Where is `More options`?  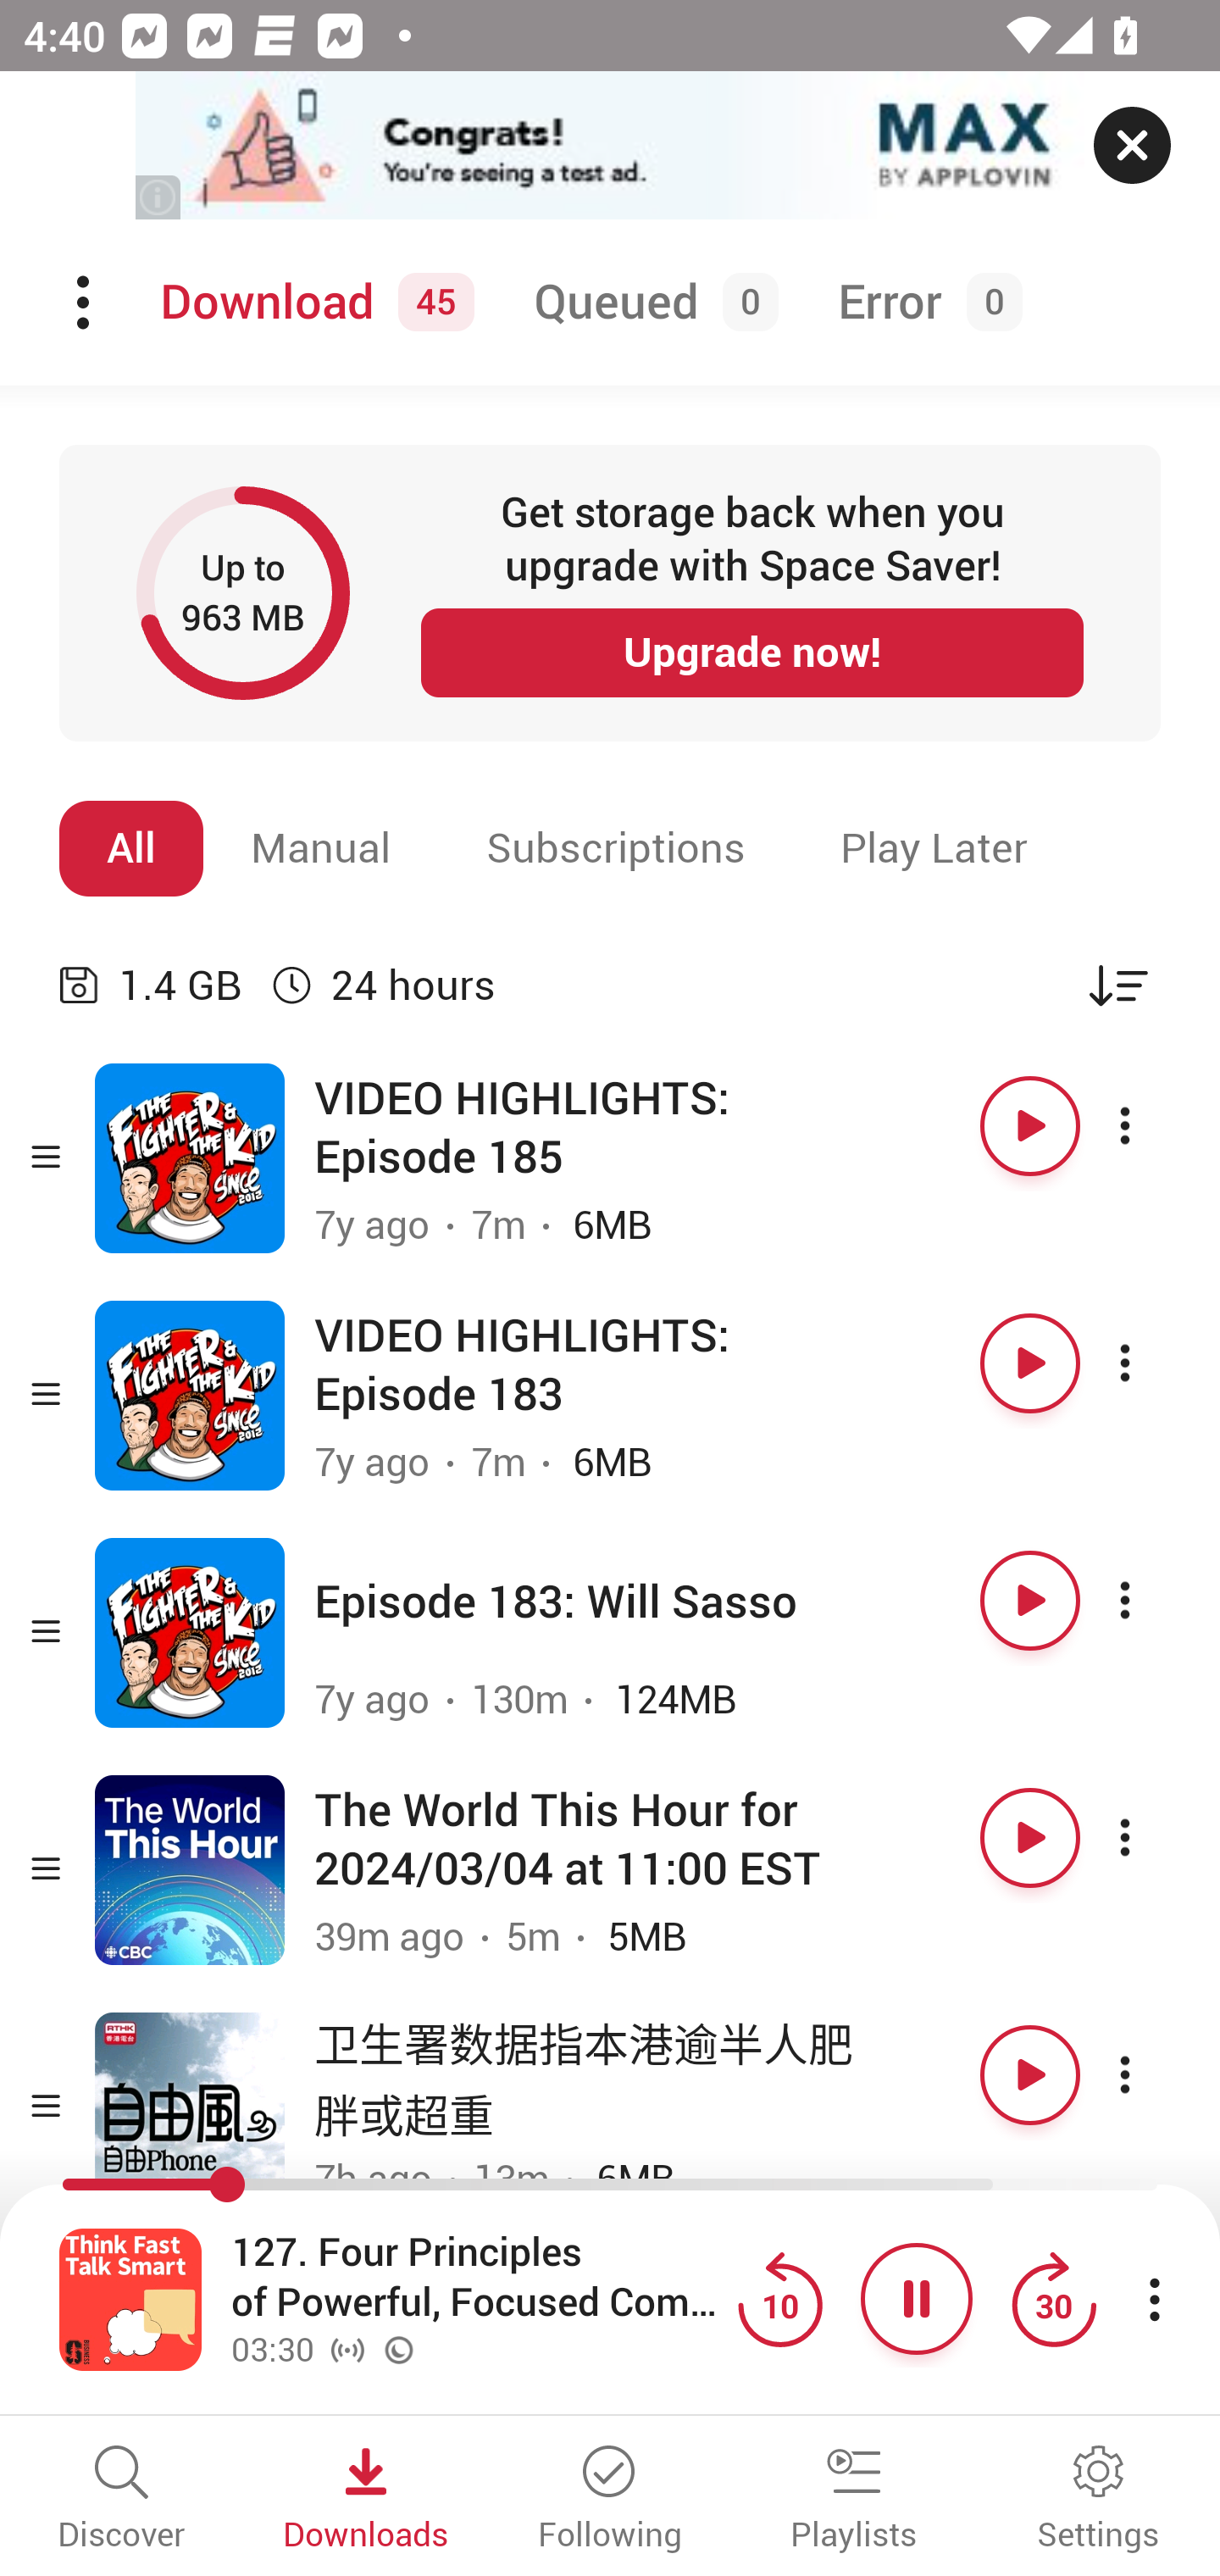 More options is located at coordinates (1154, 1837).